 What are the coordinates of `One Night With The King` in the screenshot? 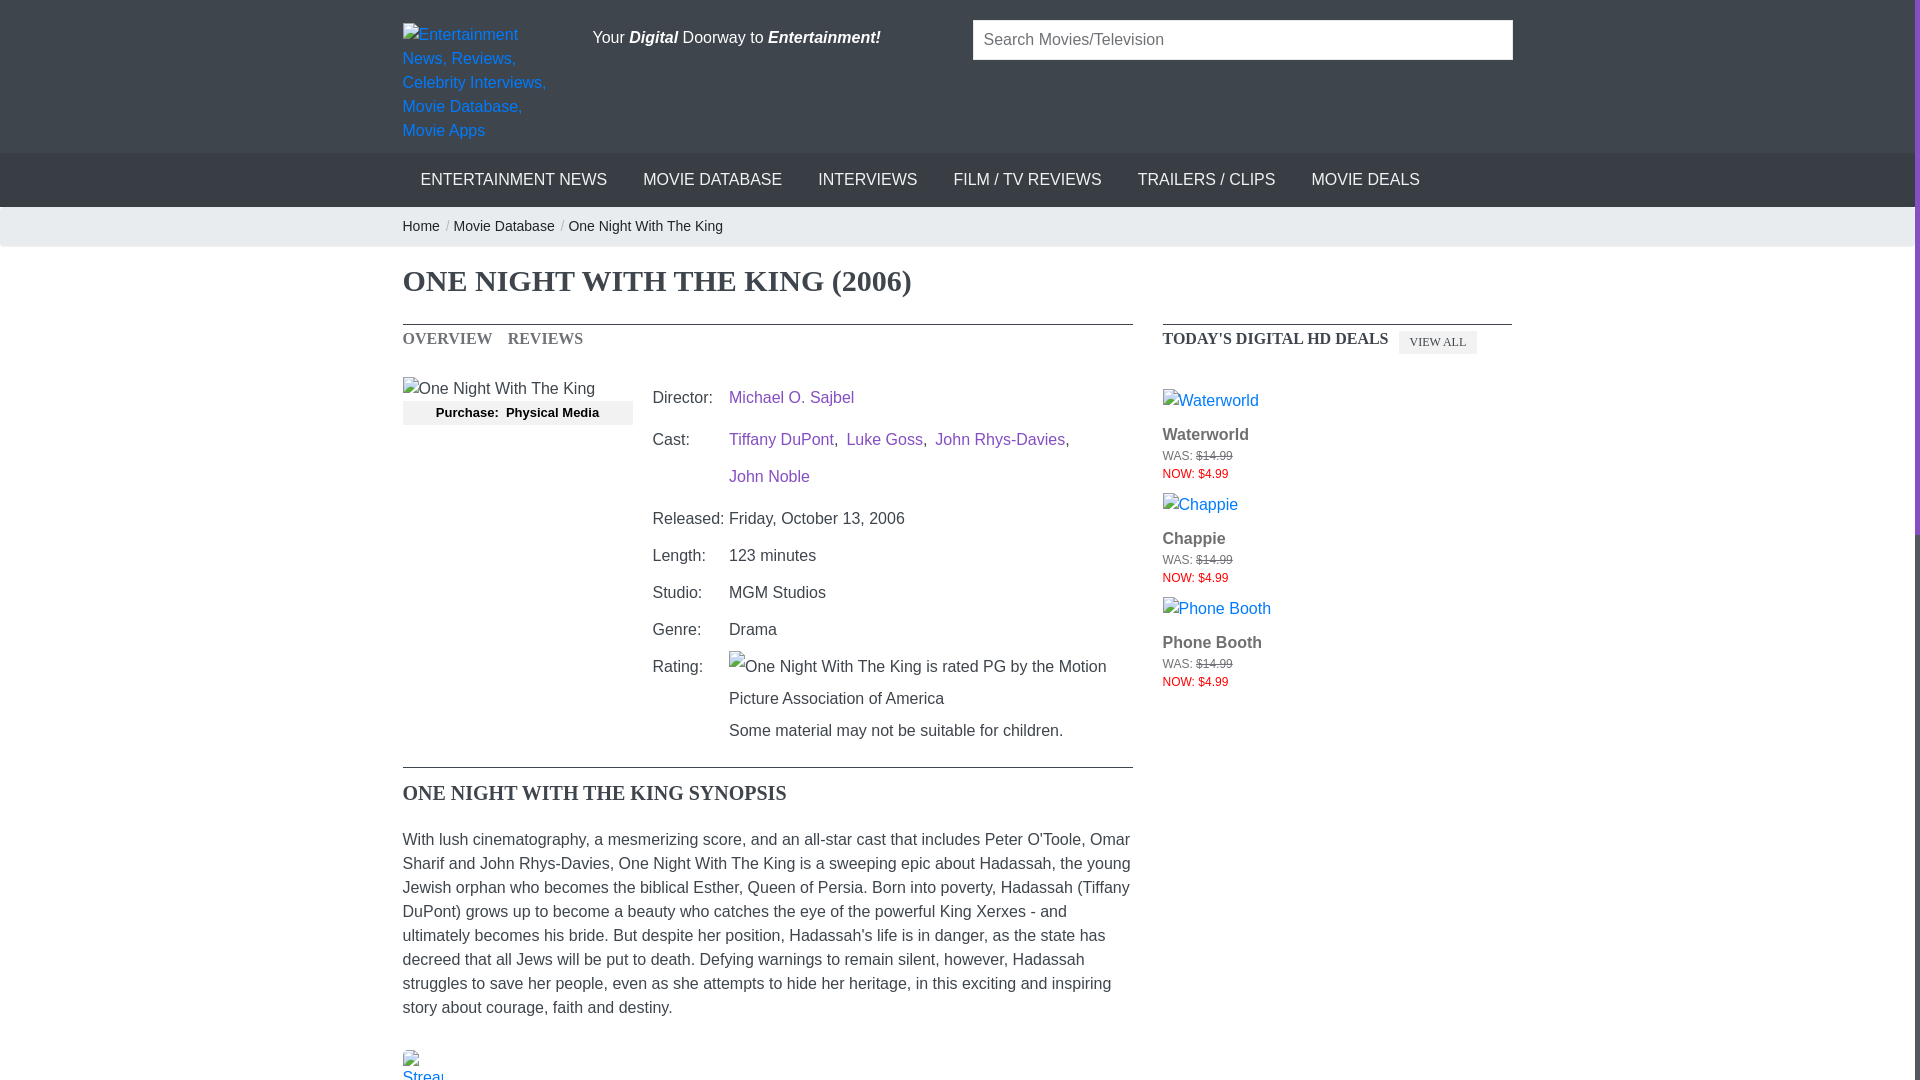 It's located at (646, 226).